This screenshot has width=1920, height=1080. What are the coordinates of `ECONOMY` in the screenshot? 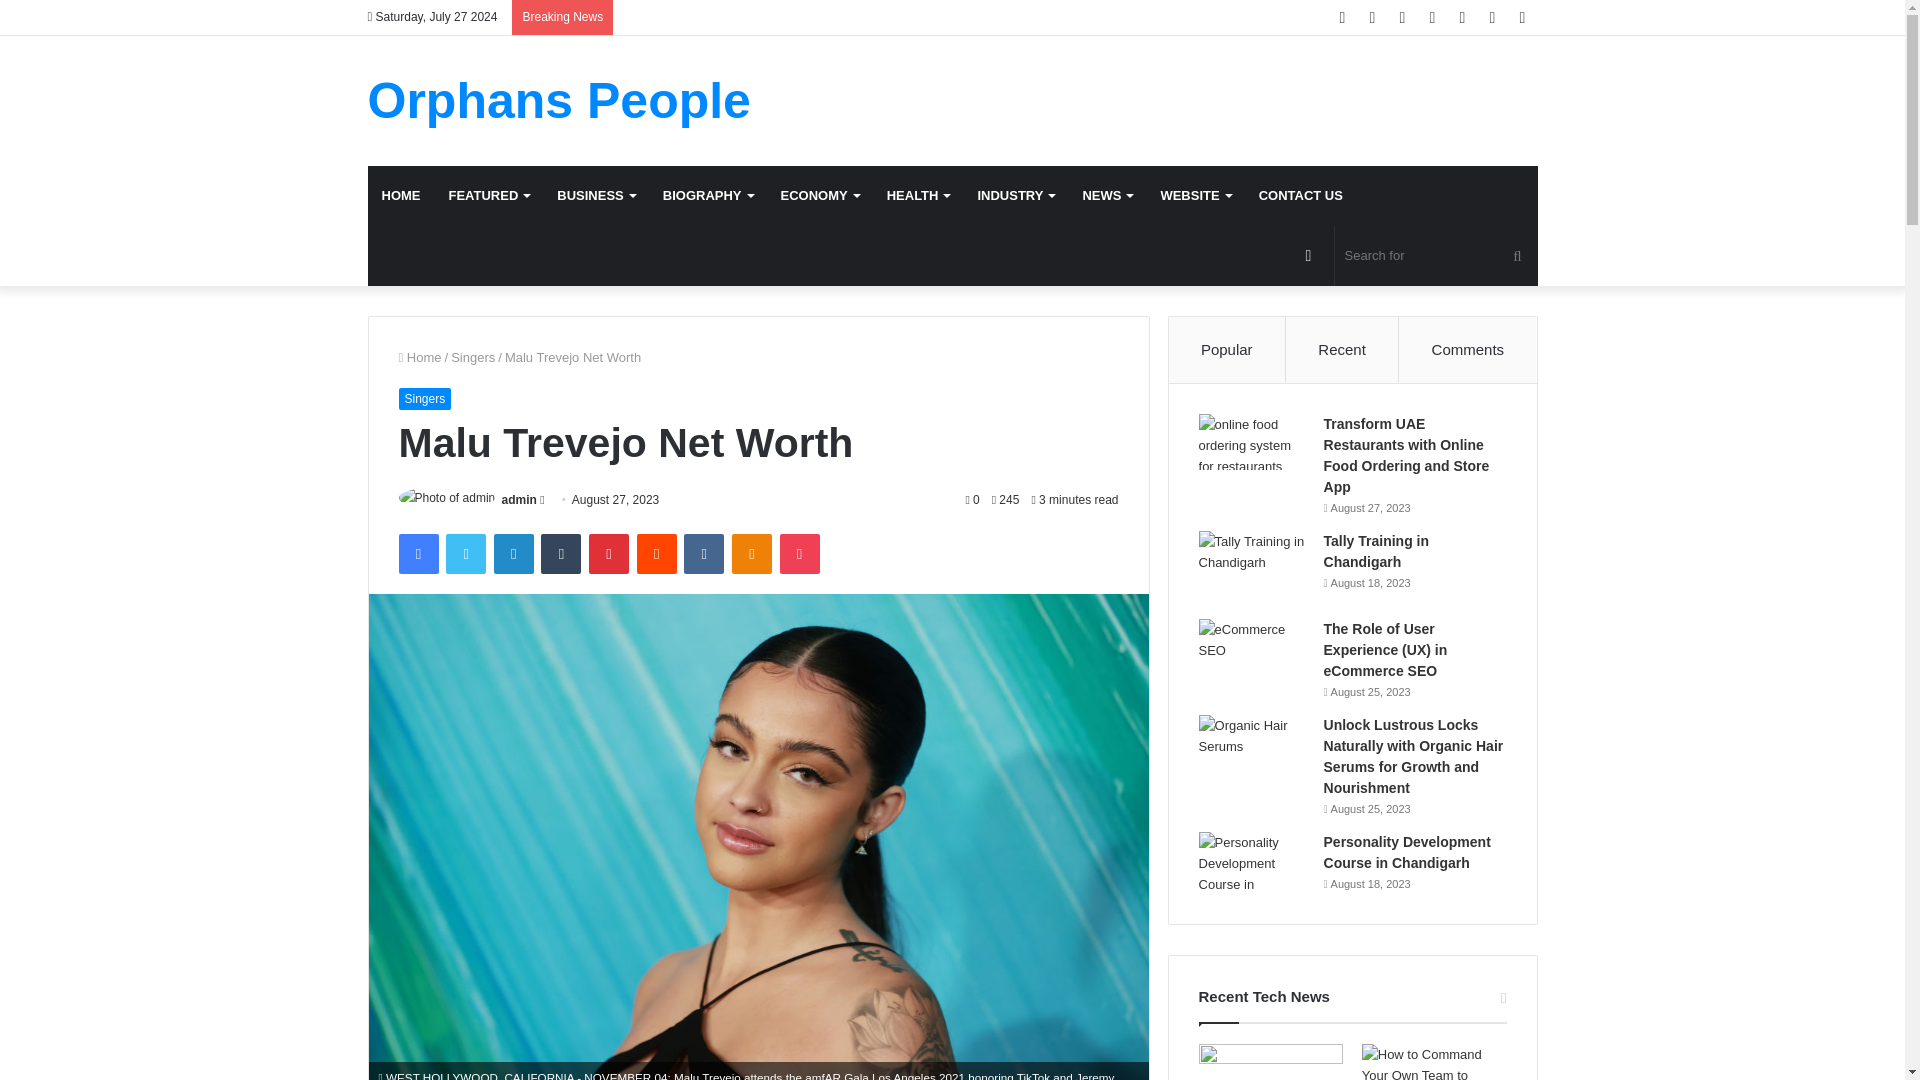 It's located at (820, 196).